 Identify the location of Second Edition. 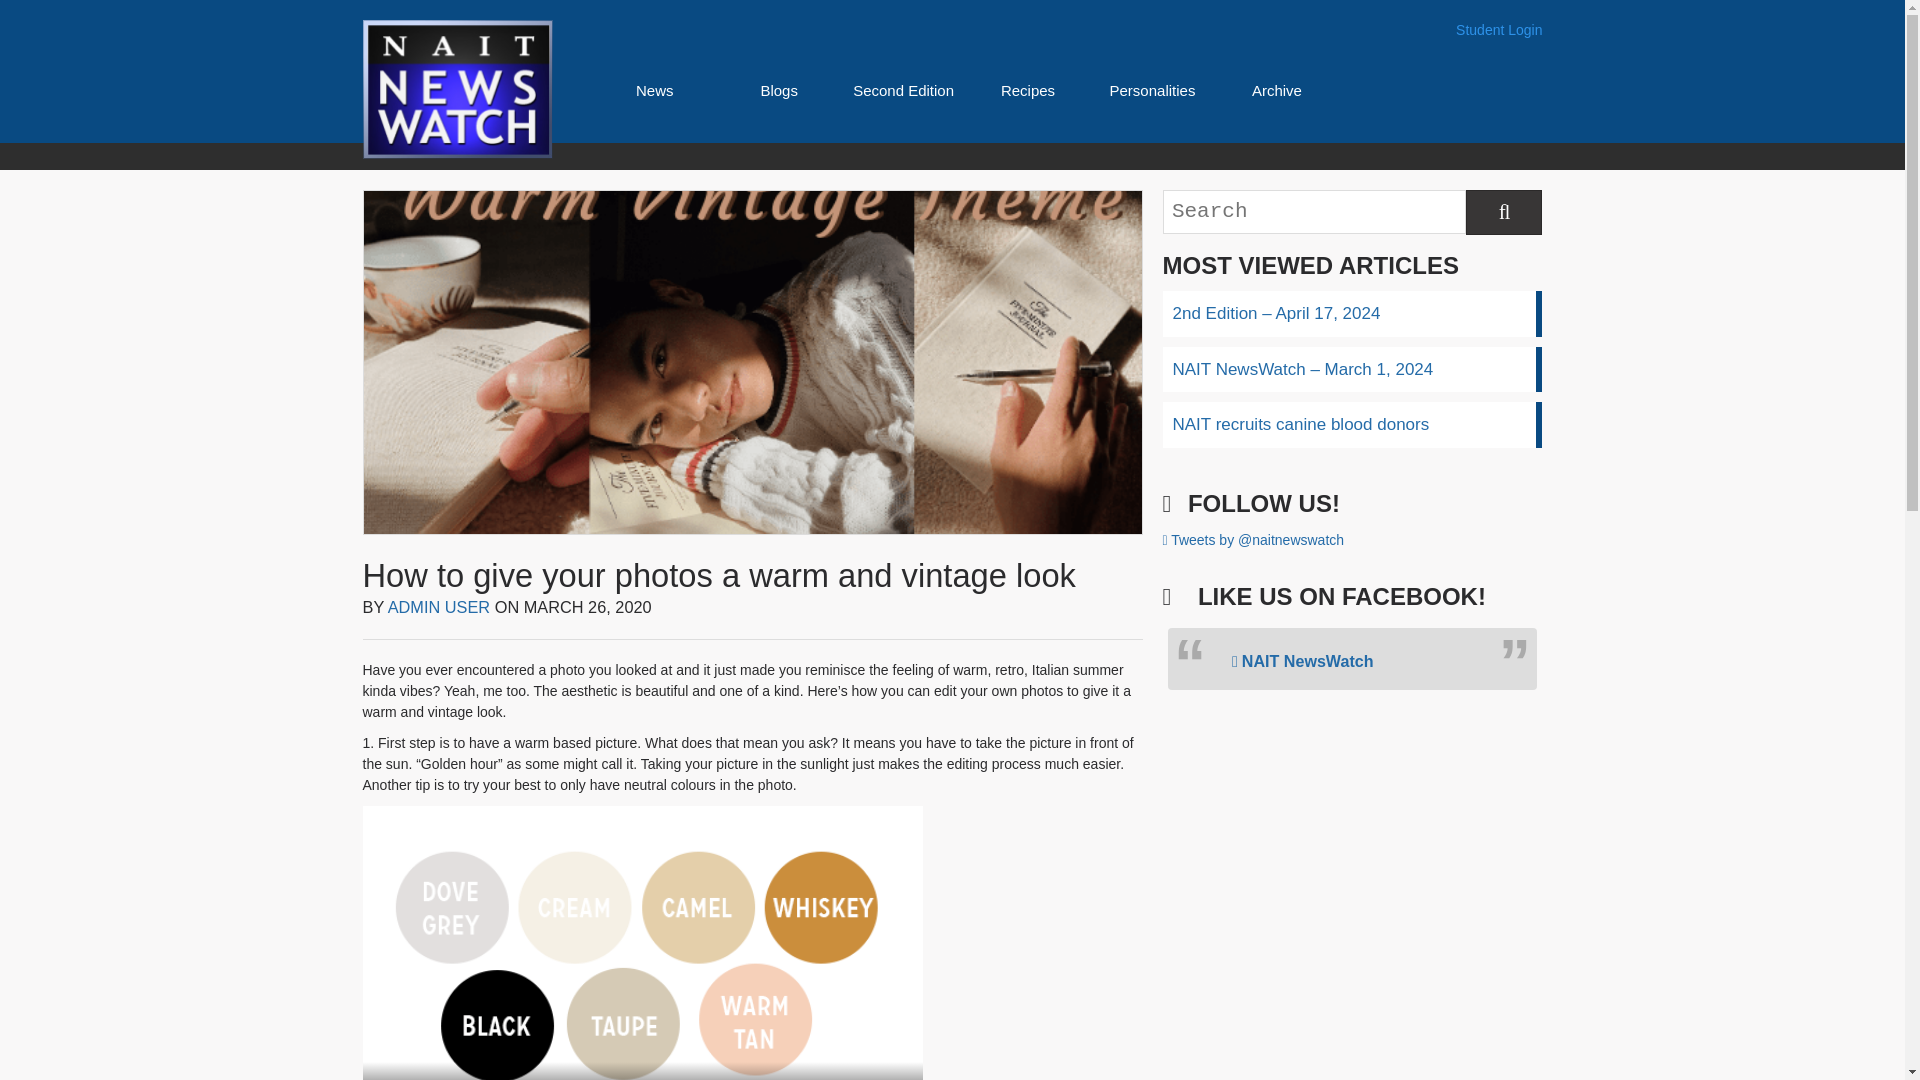
(903, 90).